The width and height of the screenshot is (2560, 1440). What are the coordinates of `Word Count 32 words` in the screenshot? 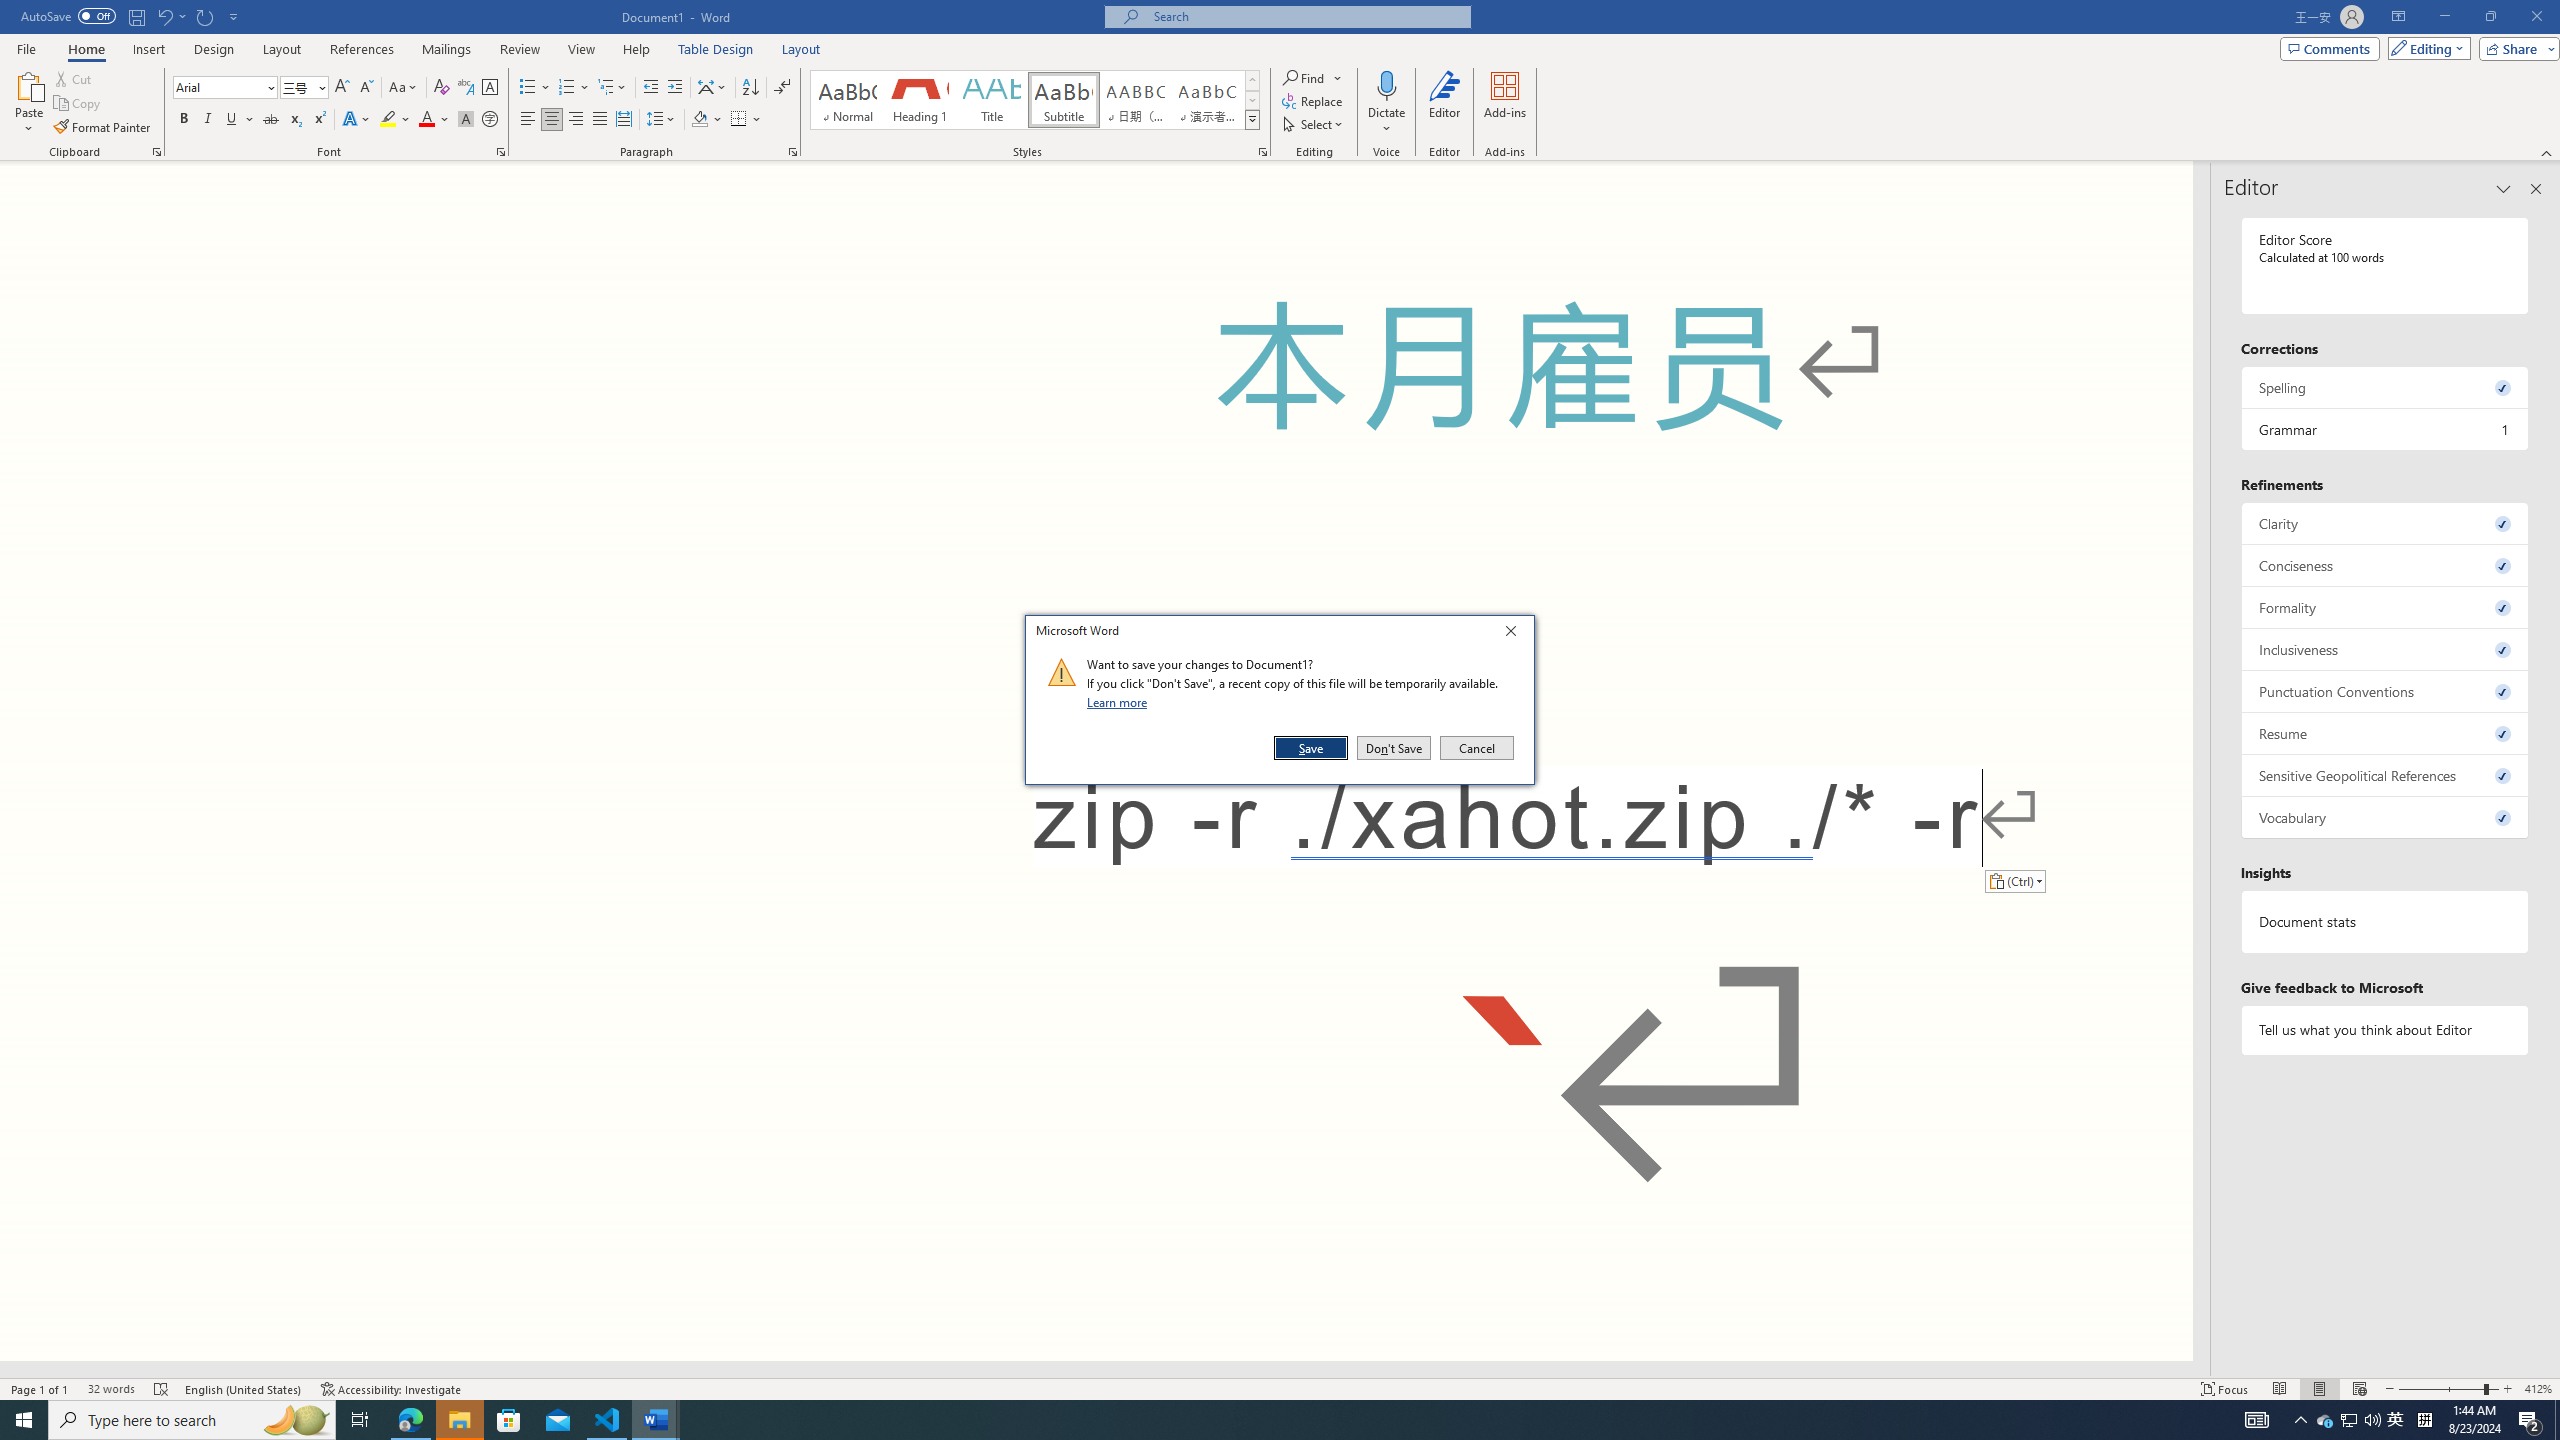 It's located at (111, 1389).